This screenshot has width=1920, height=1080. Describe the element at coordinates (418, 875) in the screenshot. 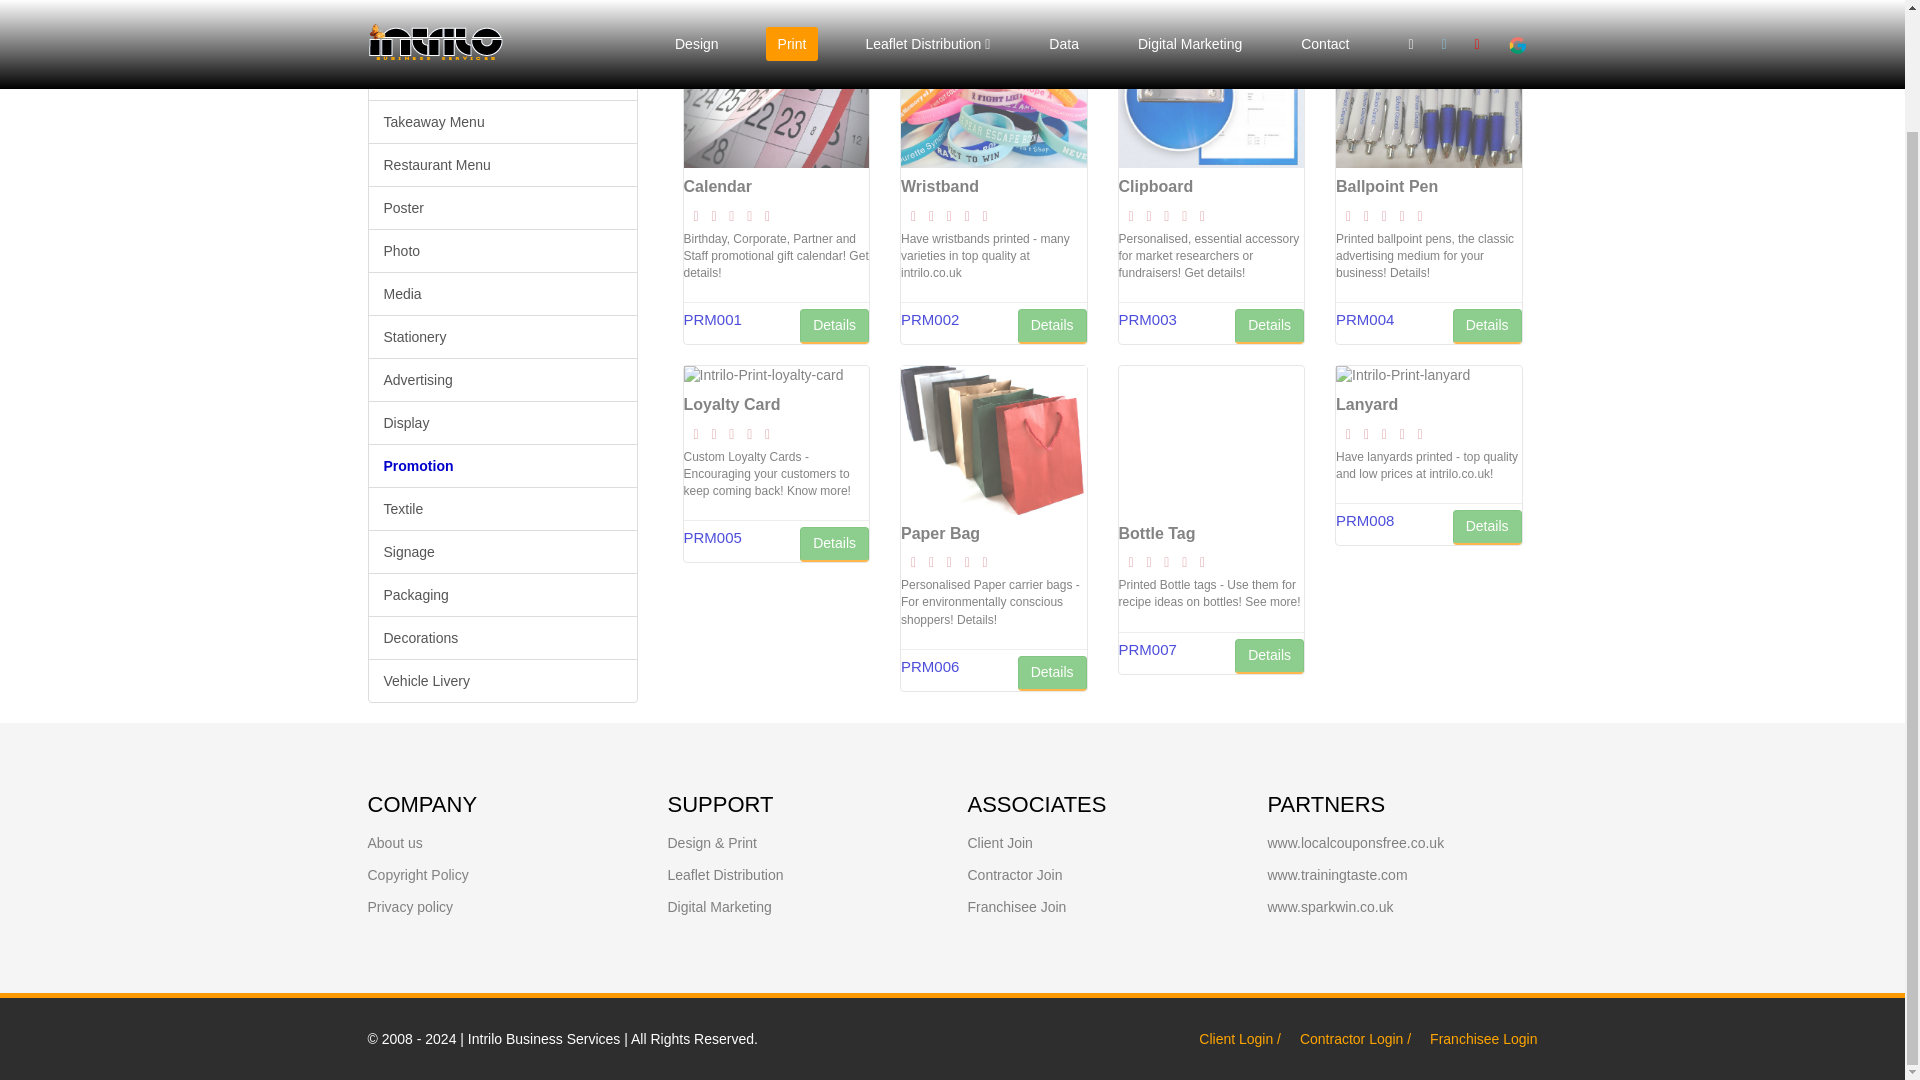

I see `Click to Open` at that location.